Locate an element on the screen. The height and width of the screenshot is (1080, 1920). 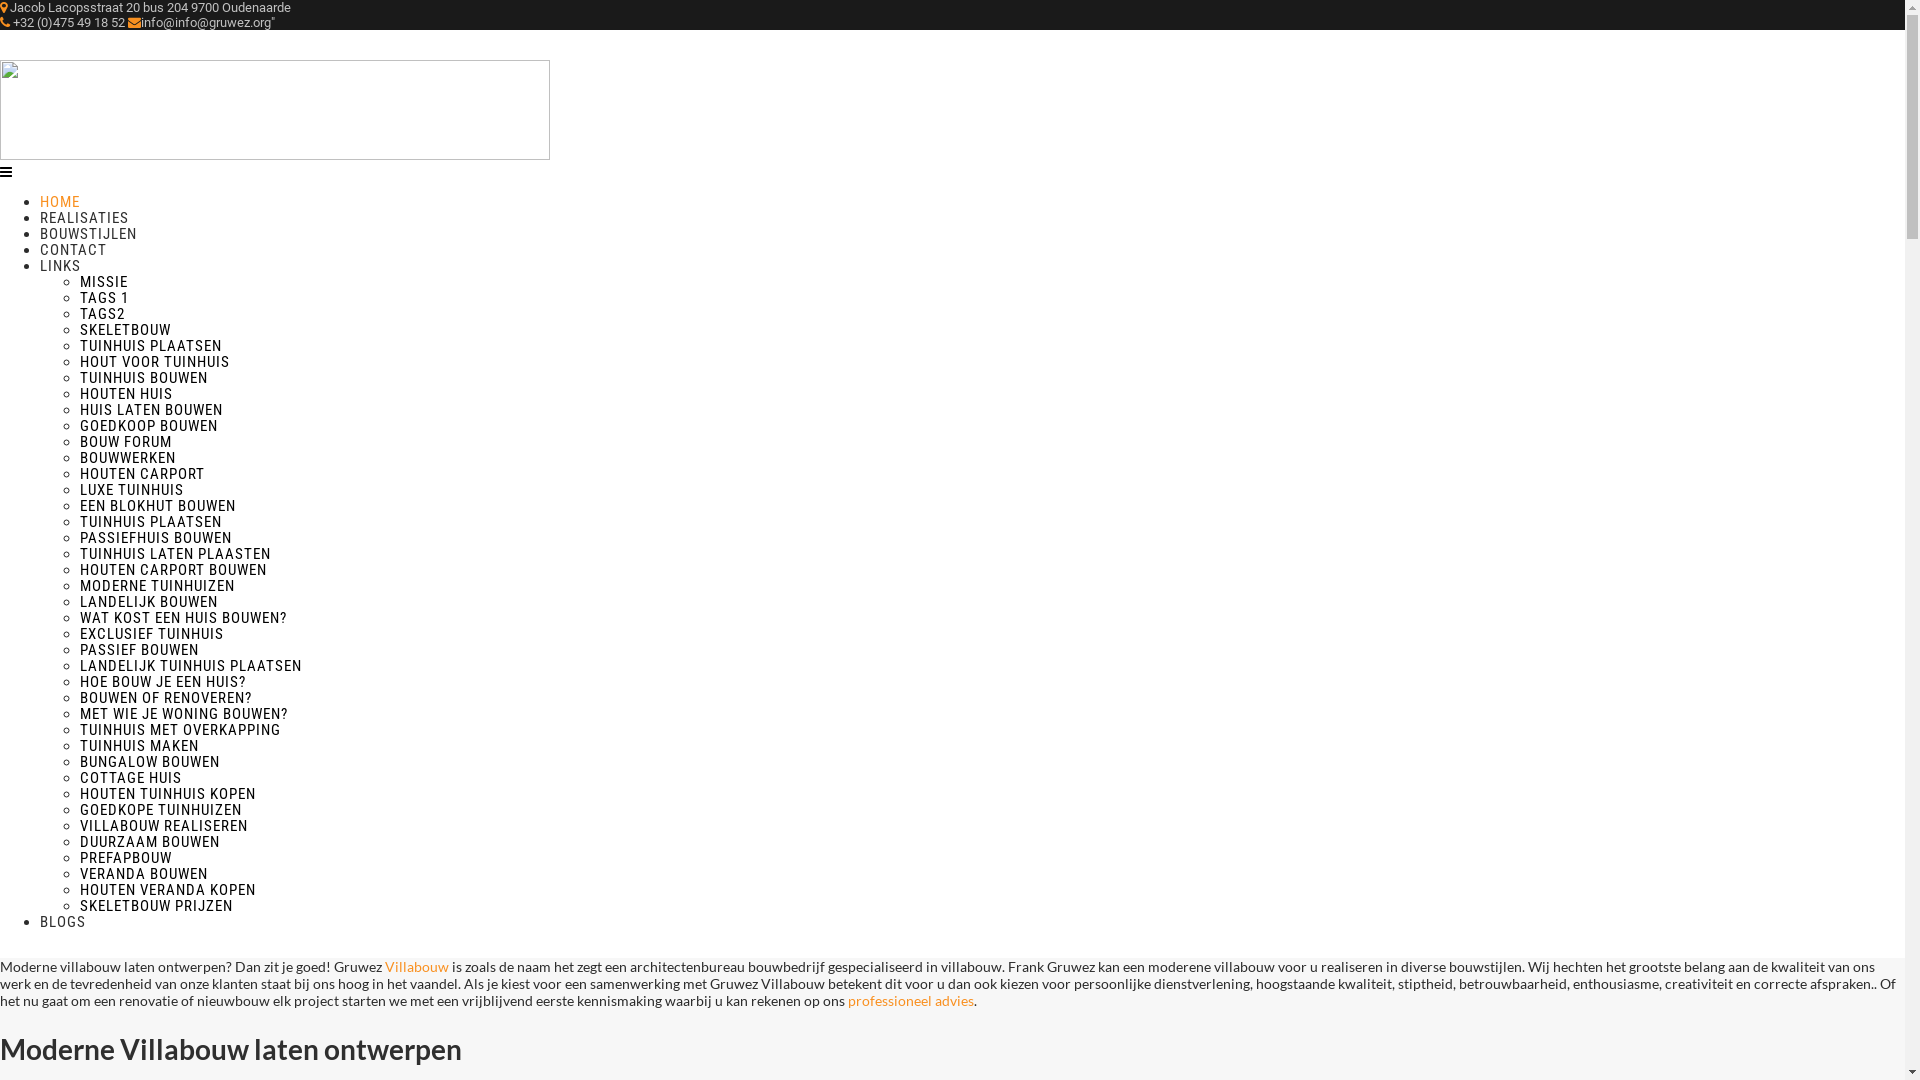
PASSIEFHUIS BOUWEN is located at coordinates (156, 538).